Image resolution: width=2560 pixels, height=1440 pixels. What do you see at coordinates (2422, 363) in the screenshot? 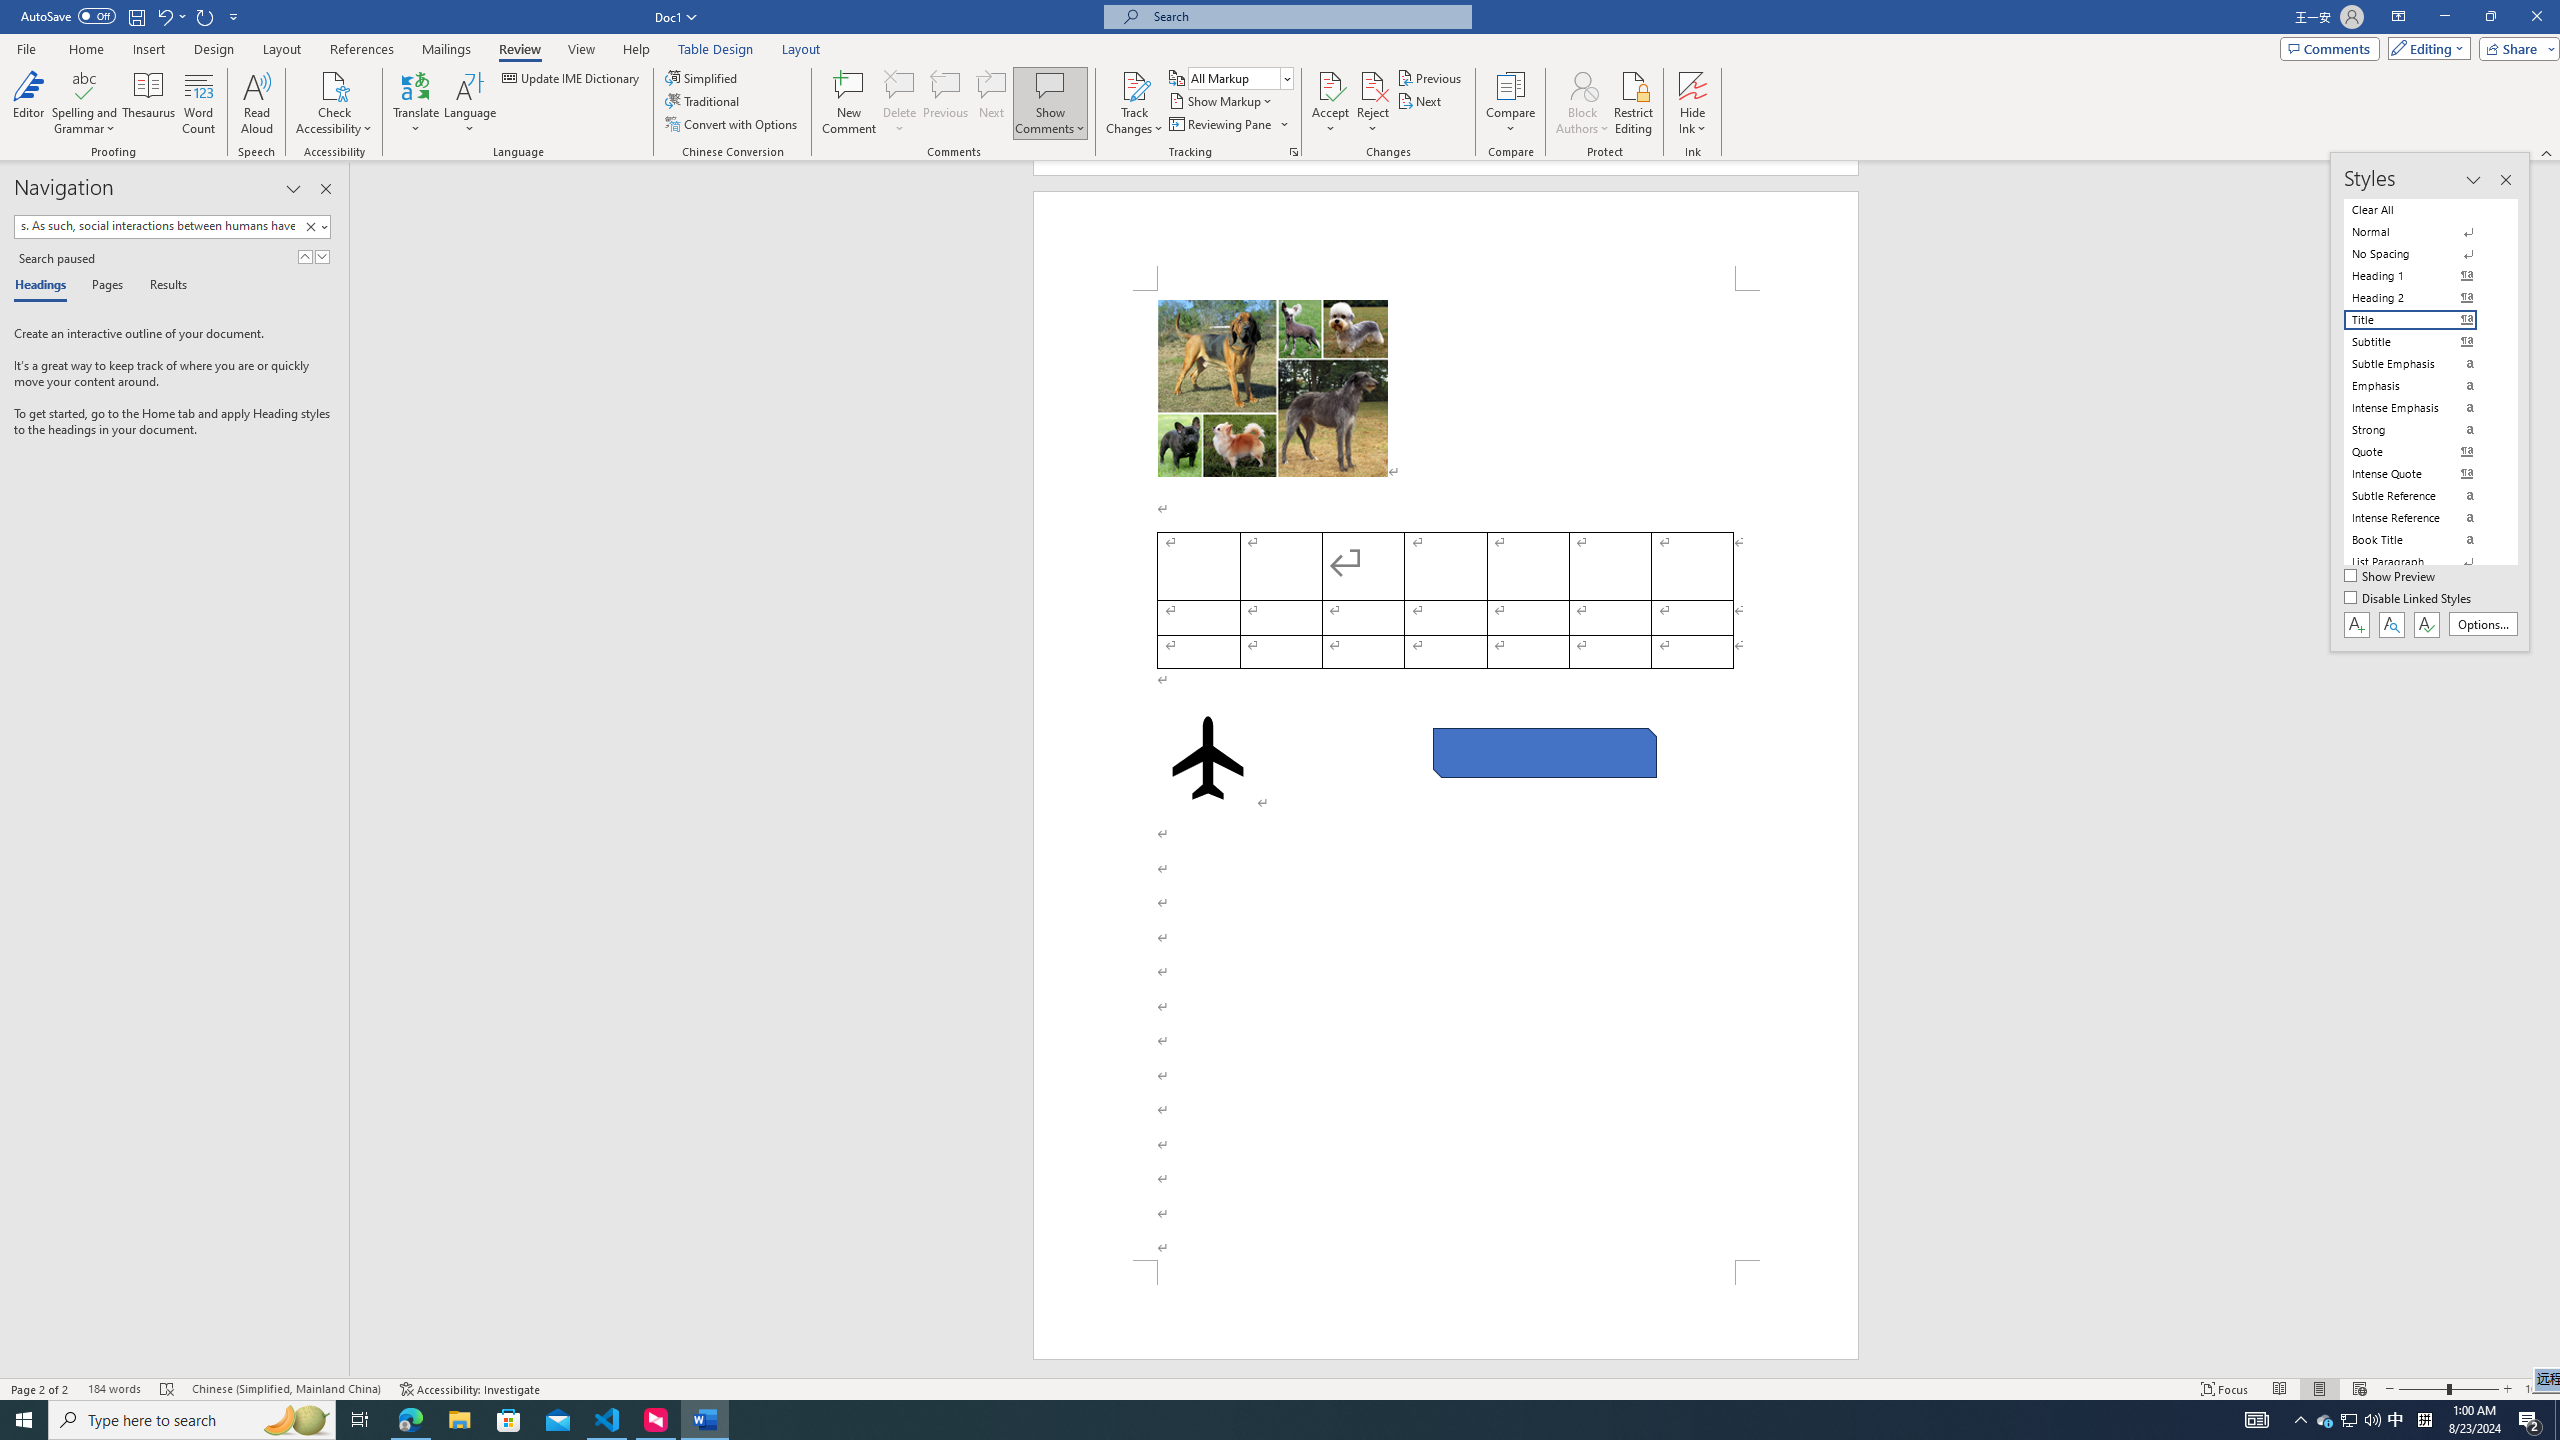
I see `Subtle Emphasis` at bounding box center [2422, 363].